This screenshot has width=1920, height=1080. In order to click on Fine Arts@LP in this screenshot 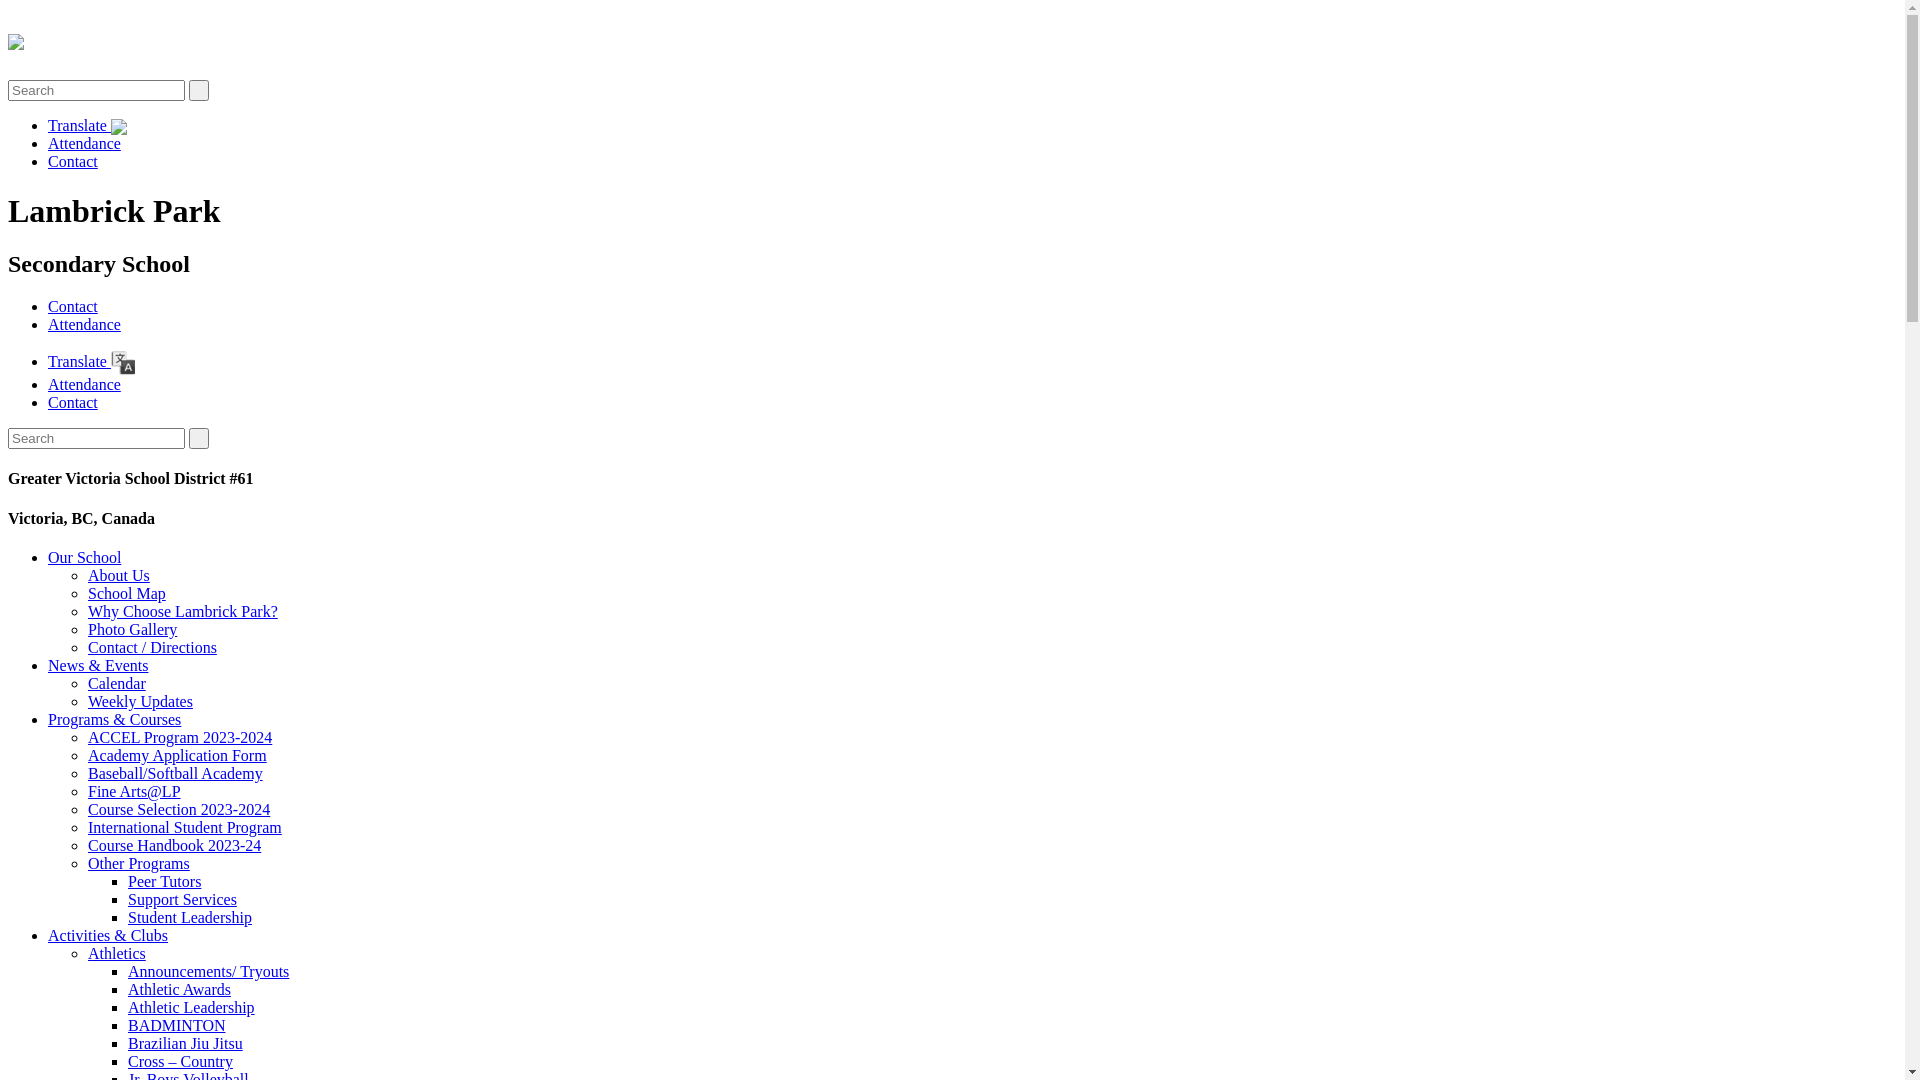, I will do `click(134, 792)`.